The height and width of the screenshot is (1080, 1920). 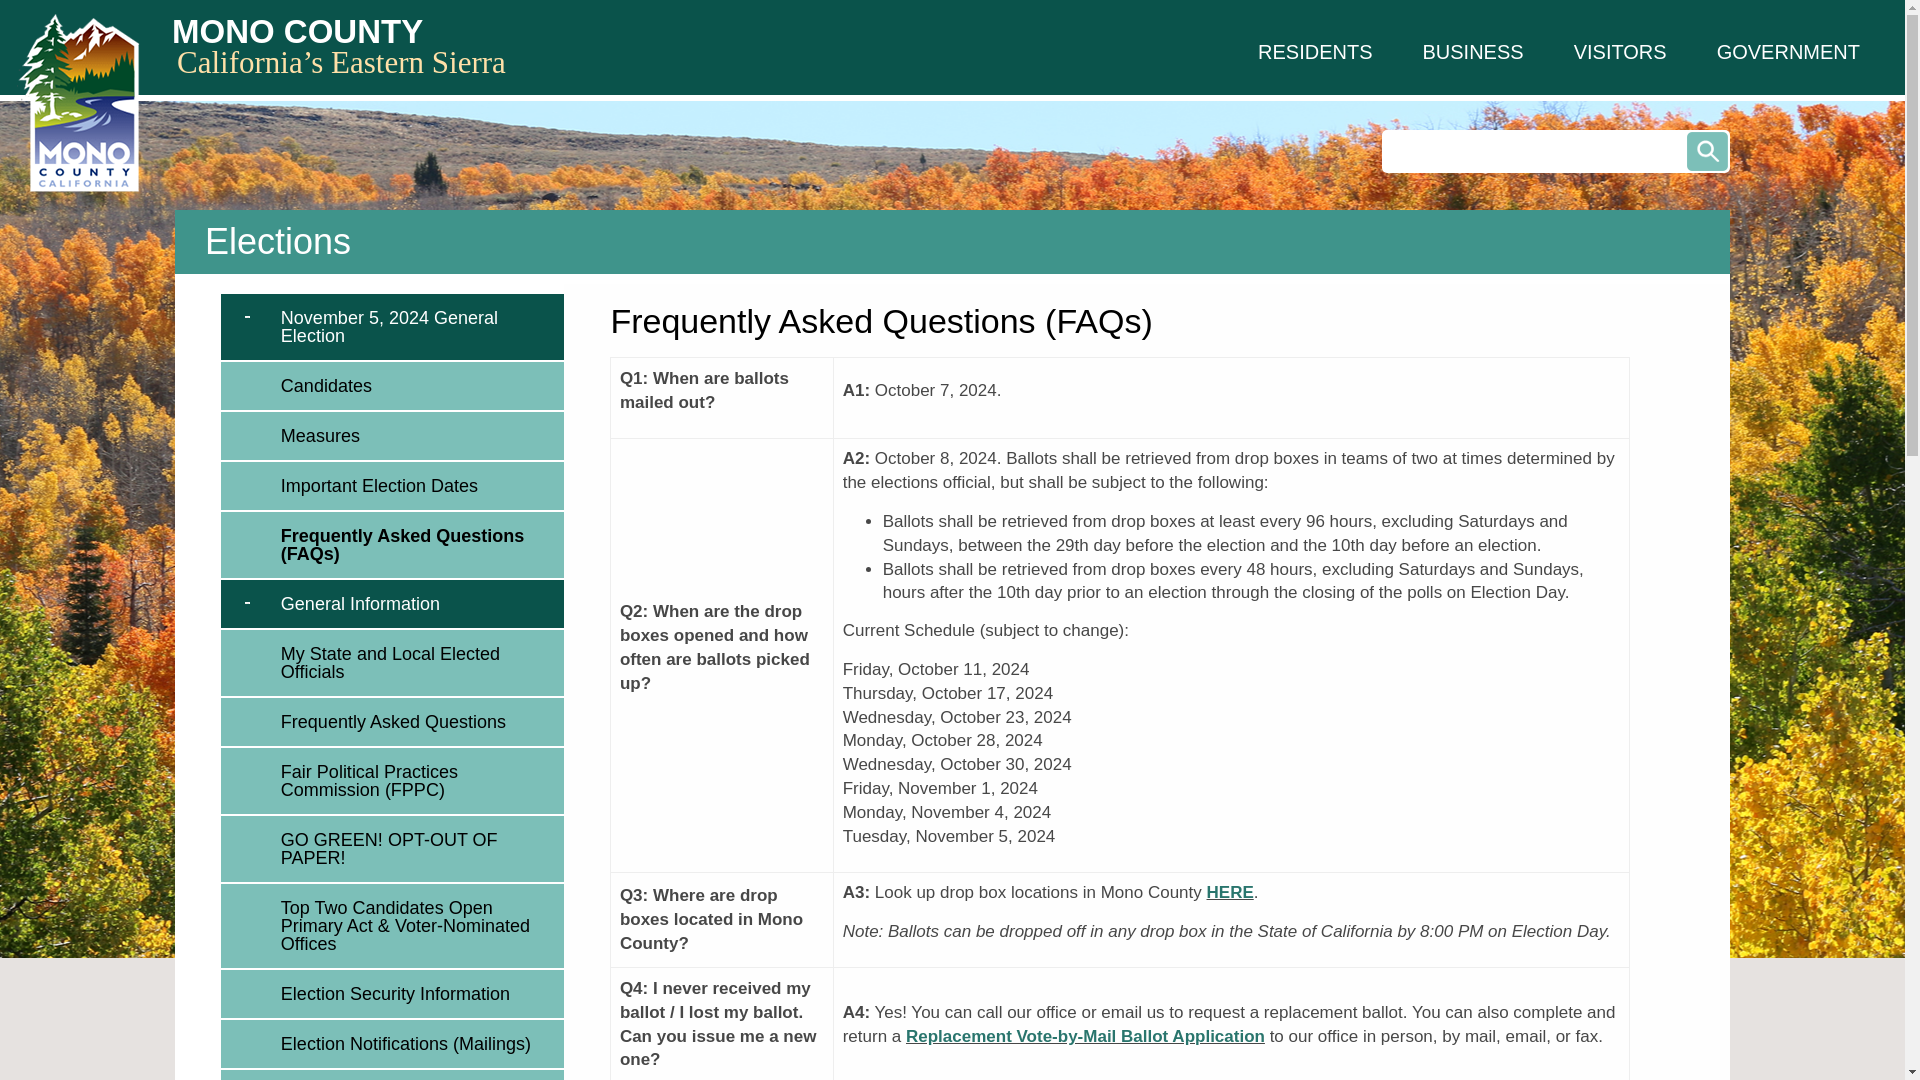 What do you see at coordinates (1708, 150) in the screenshot?
I see `Search` at bounding box center [1708, 150].